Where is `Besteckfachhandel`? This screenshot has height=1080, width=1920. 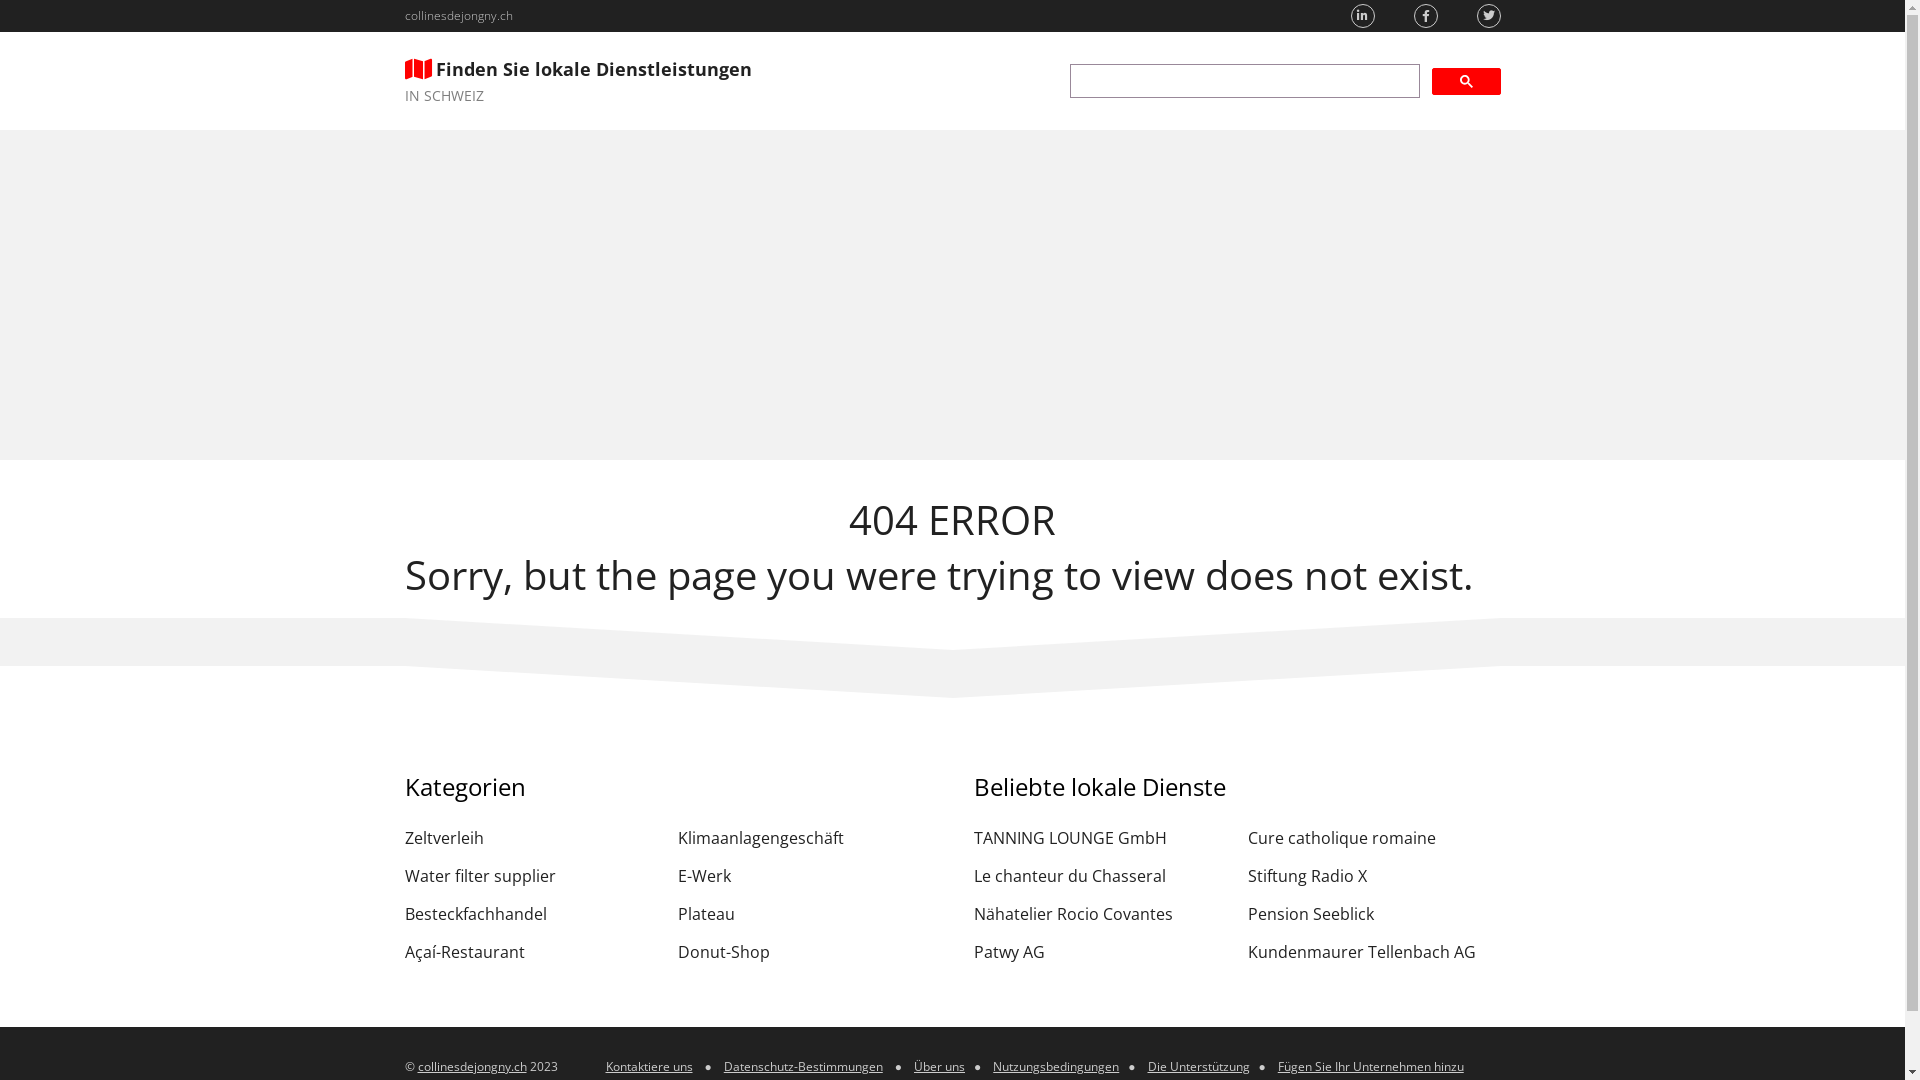 Besteckfachhandel is located at coordinates (530, 914).